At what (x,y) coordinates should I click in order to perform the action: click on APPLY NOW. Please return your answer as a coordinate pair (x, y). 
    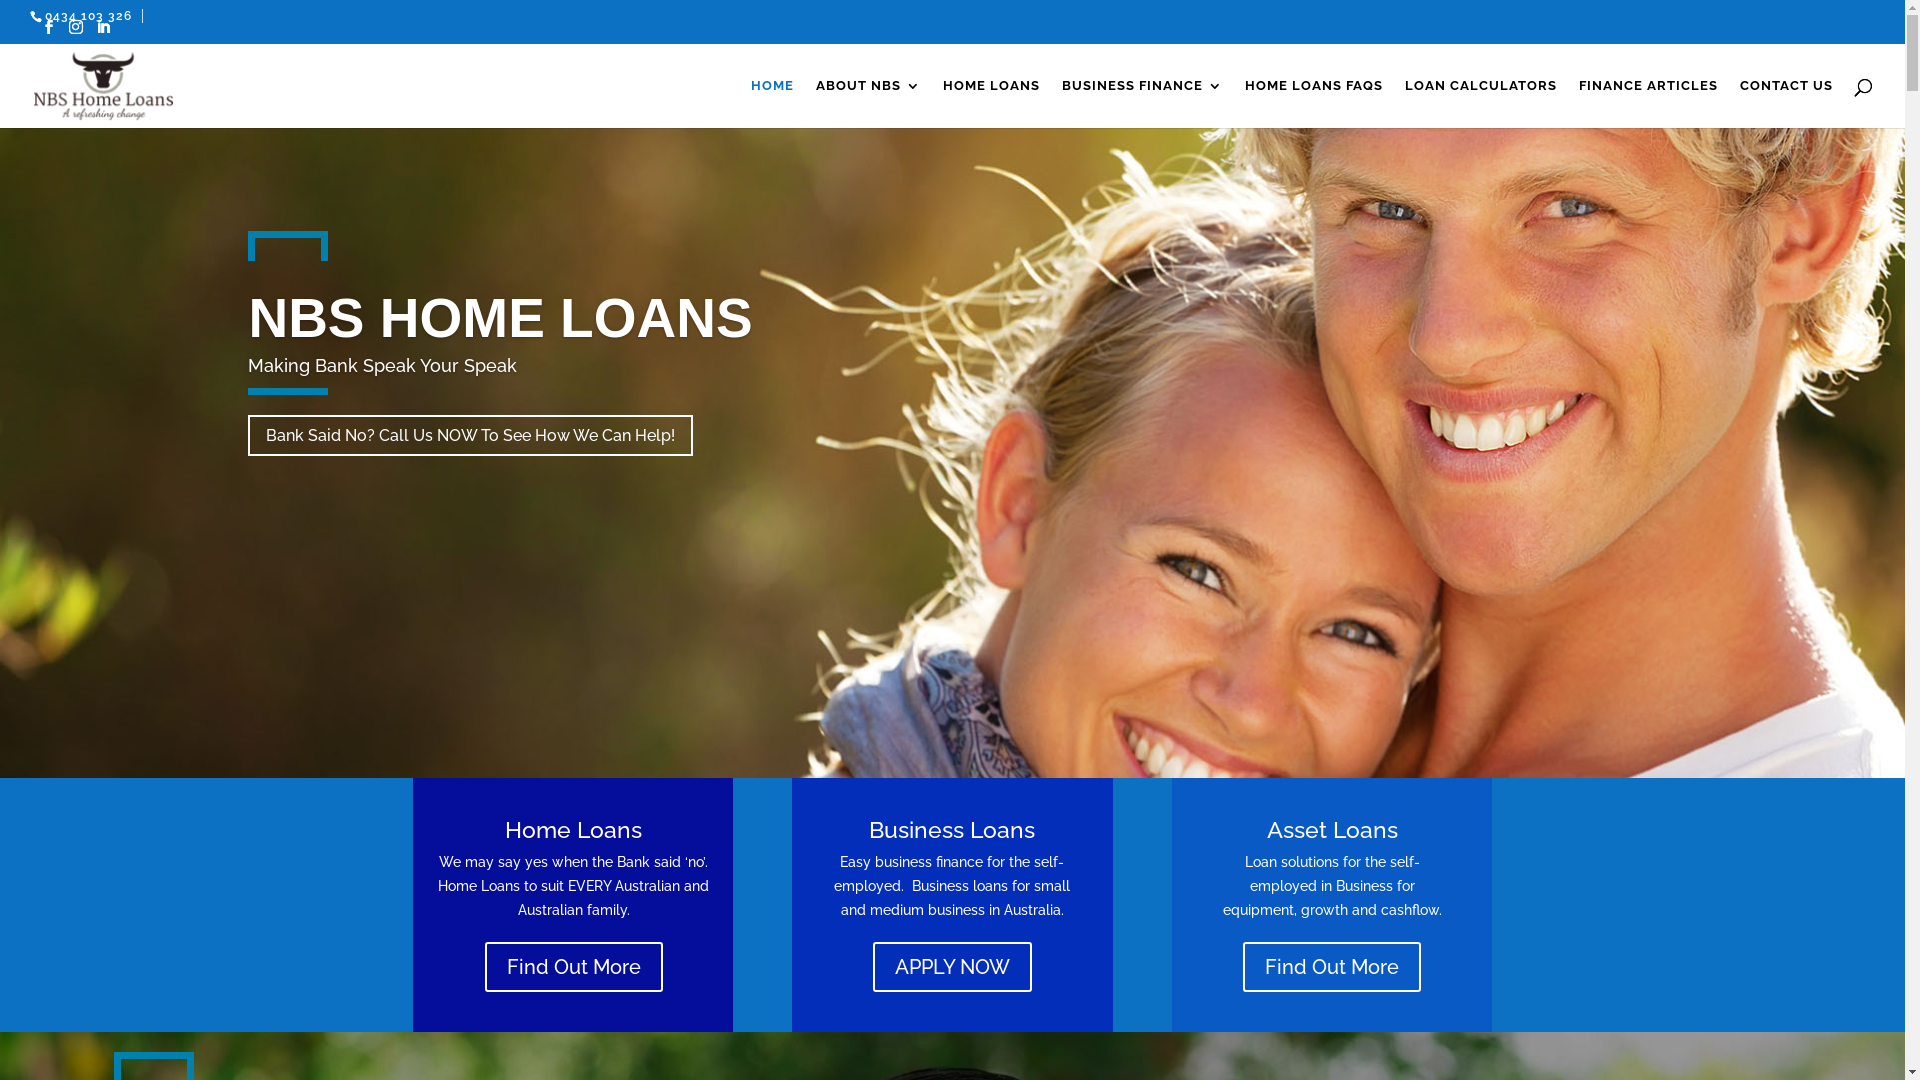
    Looking at the image, I should click on (952, 967).